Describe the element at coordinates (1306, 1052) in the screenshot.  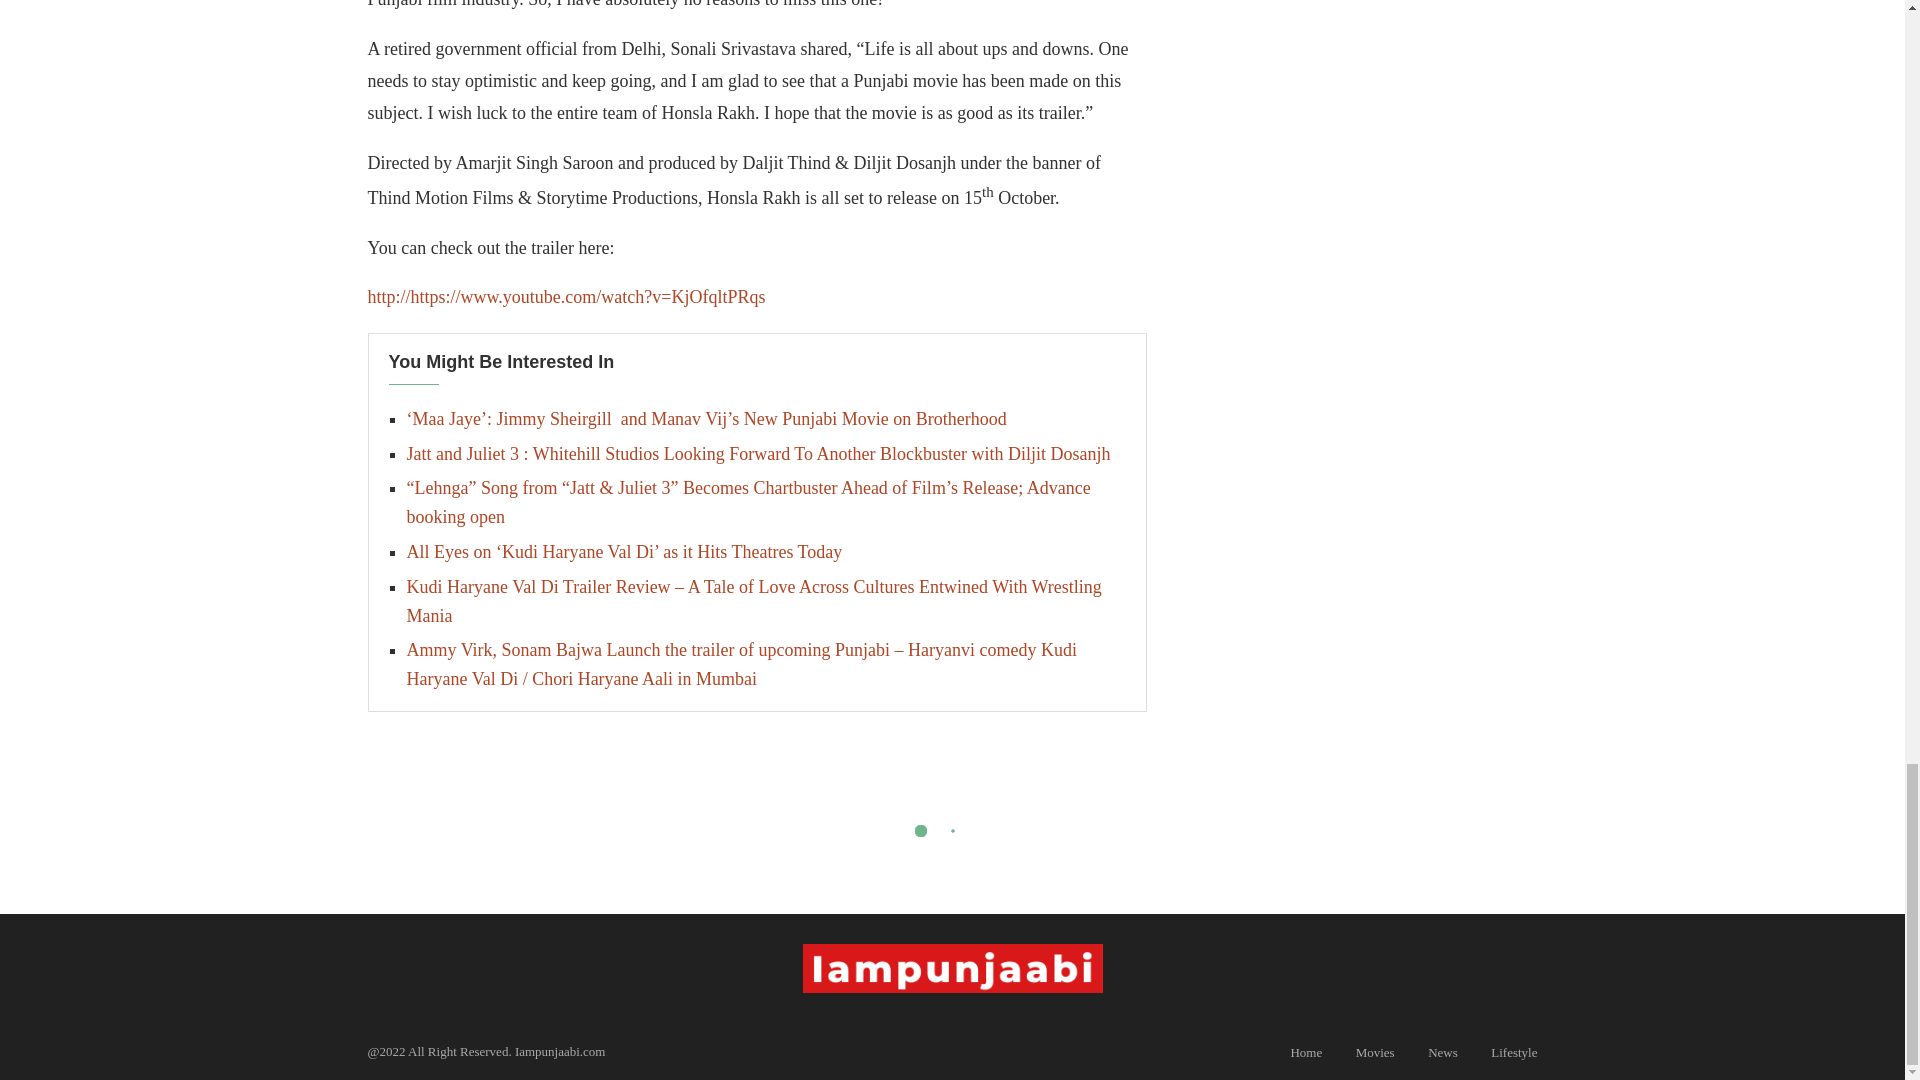
I see `Home` at that location.